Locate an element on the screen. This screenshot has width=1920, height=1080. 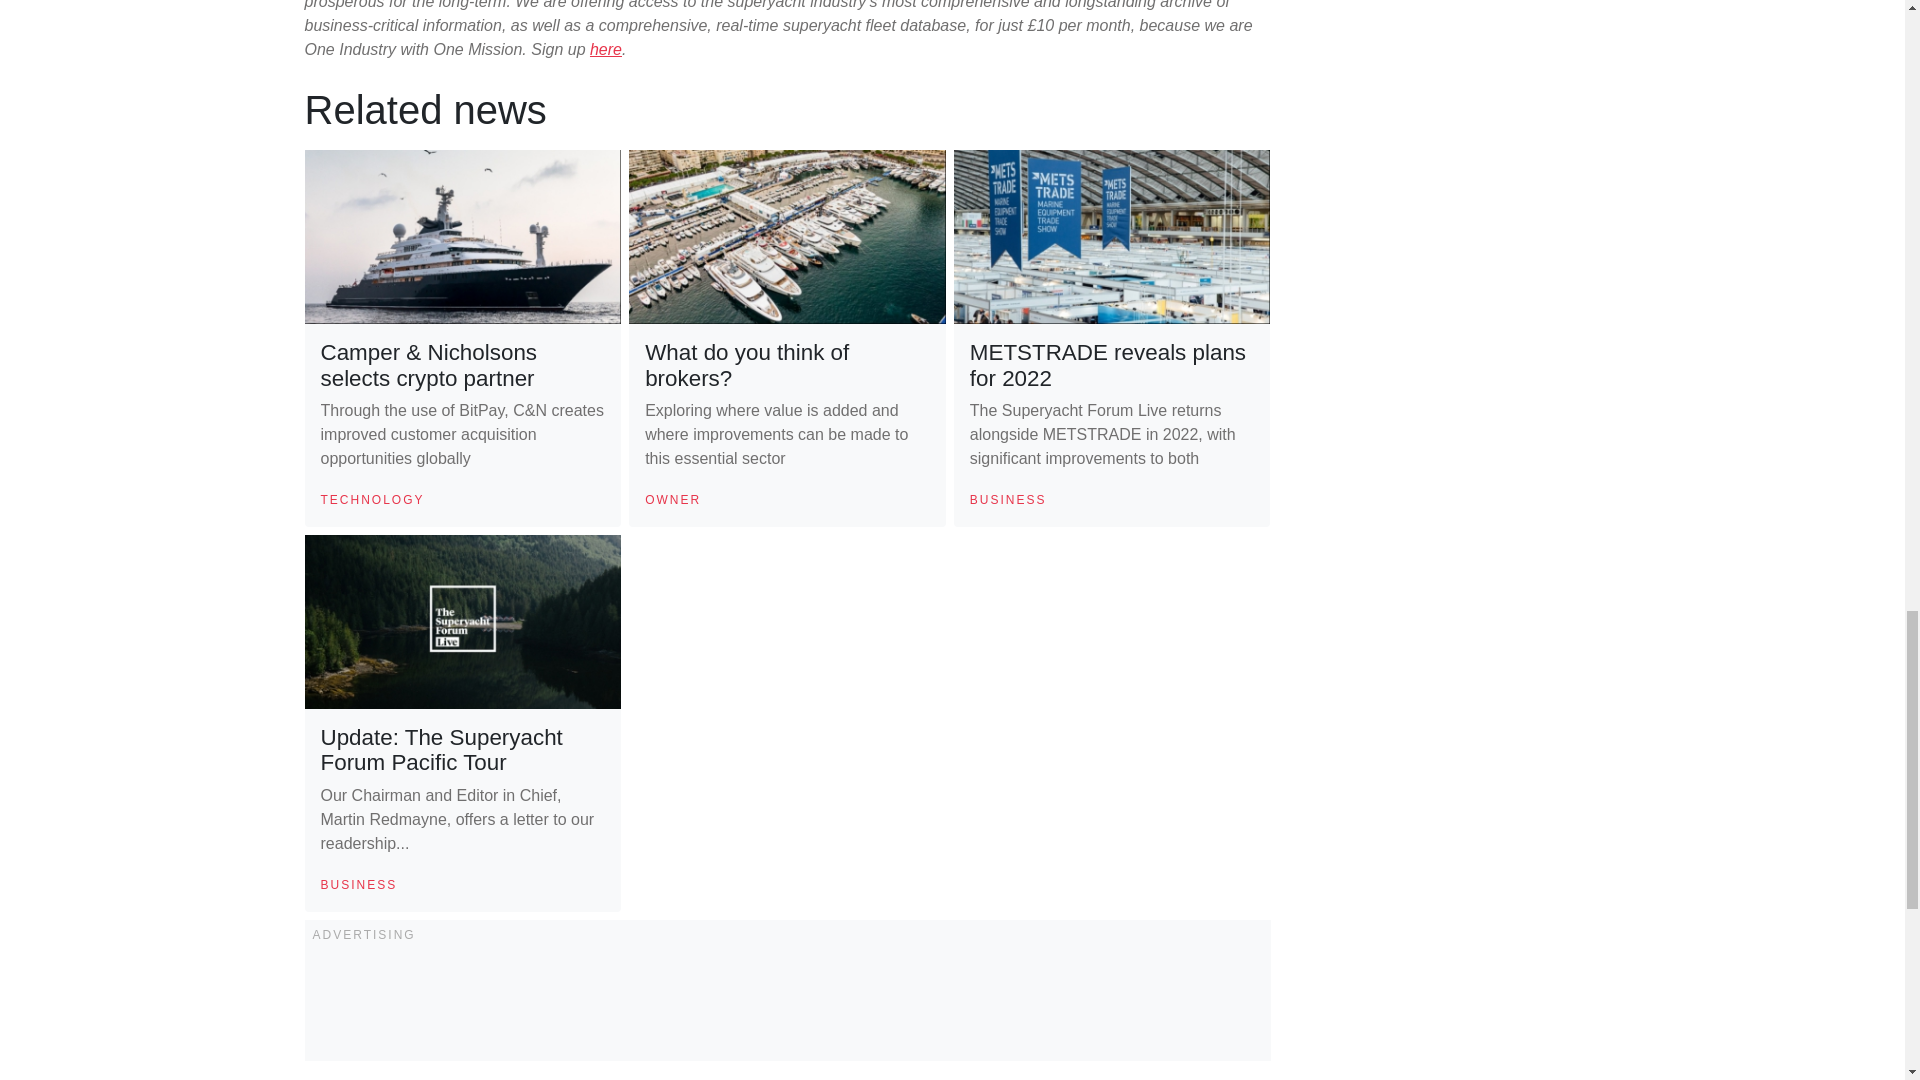
3rd party ad content is located at coordinates (788, 1000).